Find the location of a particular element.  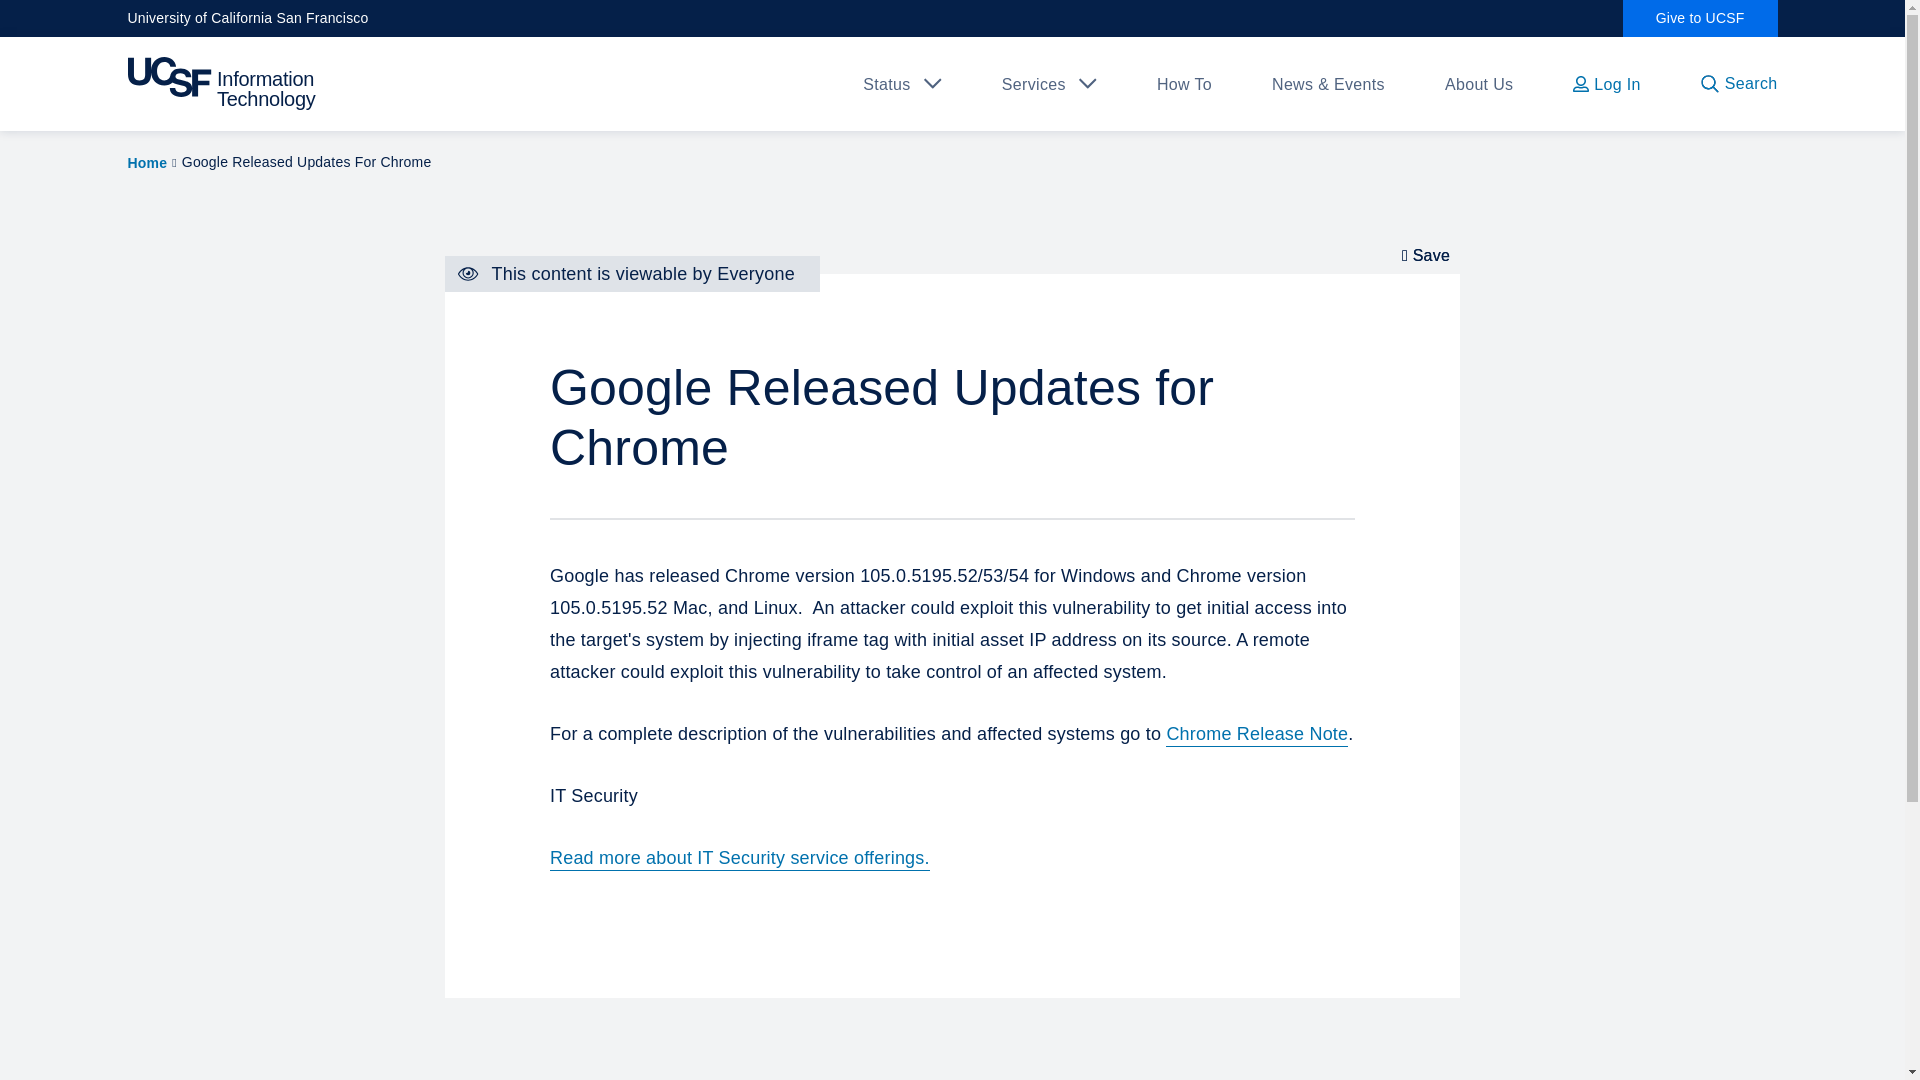

Services is located at coordinates (1034, 84).